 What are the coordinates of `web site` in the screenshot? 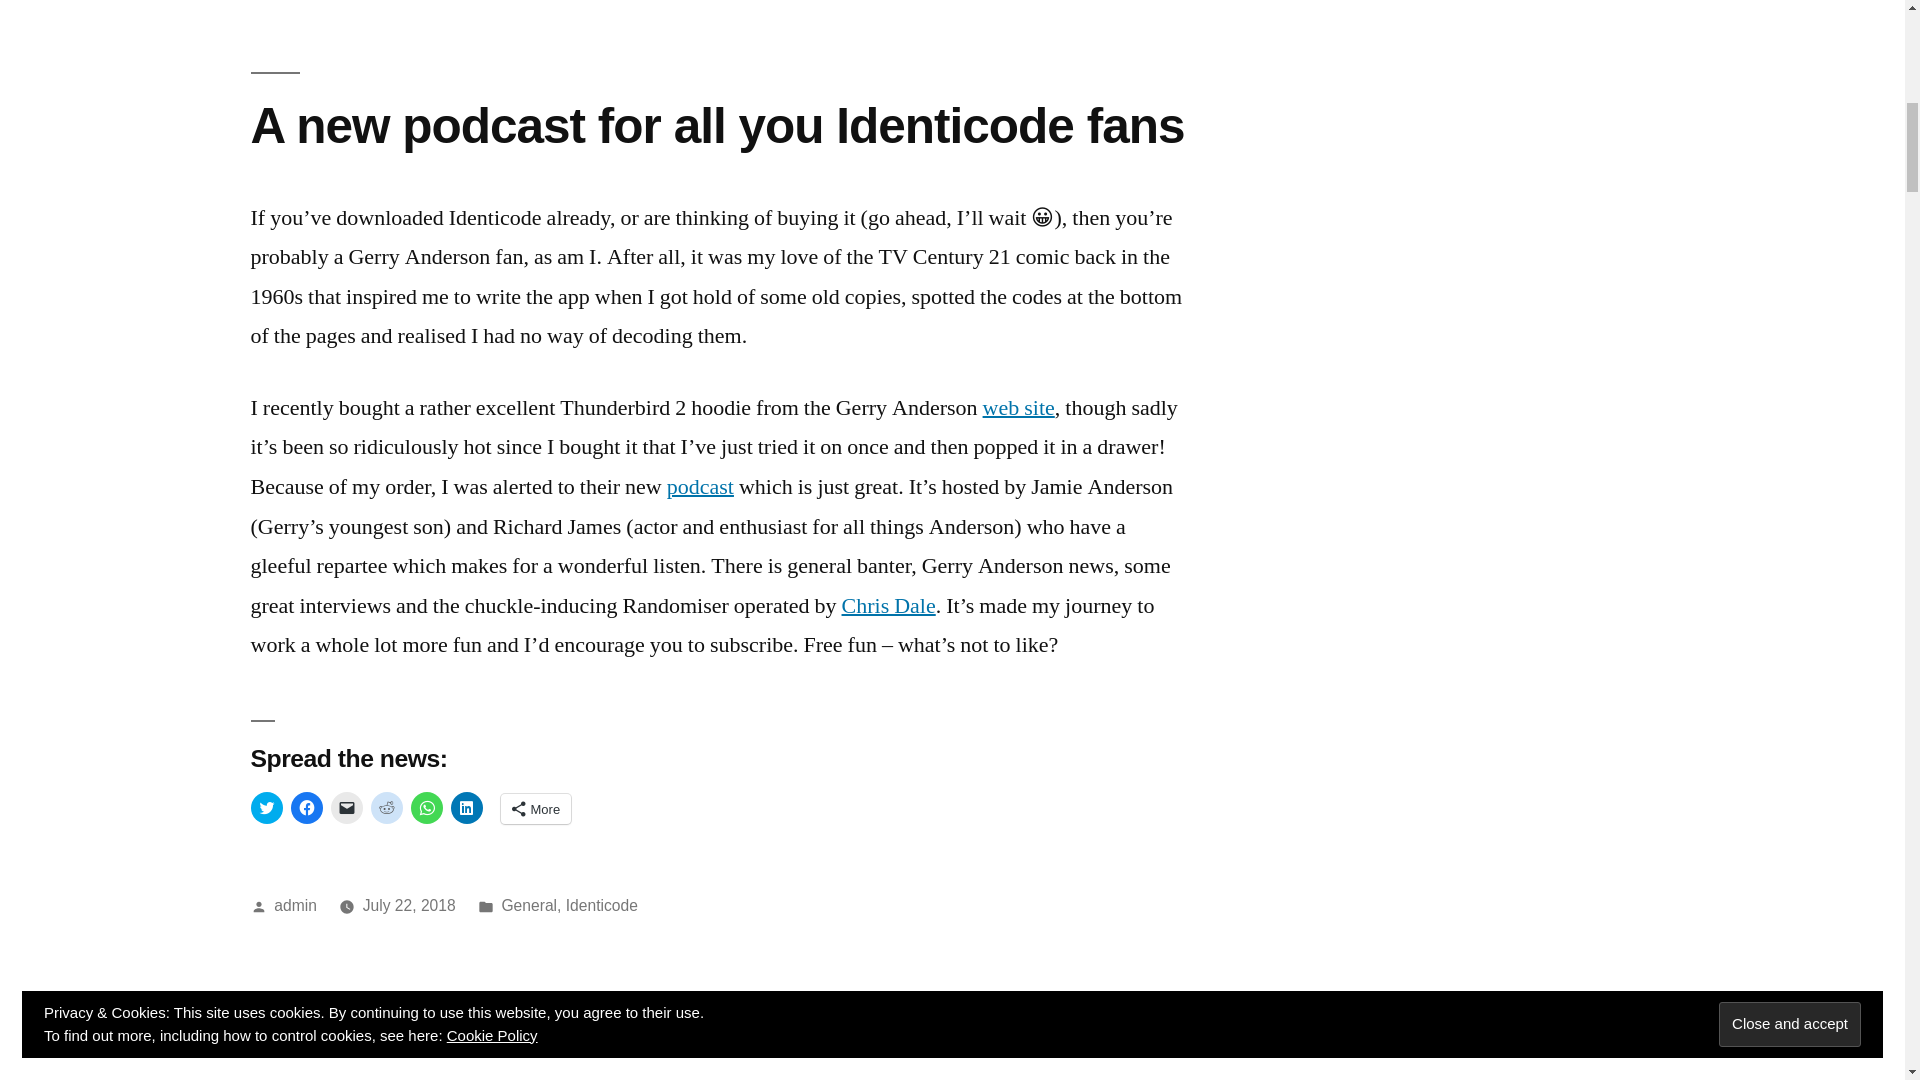 It's located at (1018, 408).